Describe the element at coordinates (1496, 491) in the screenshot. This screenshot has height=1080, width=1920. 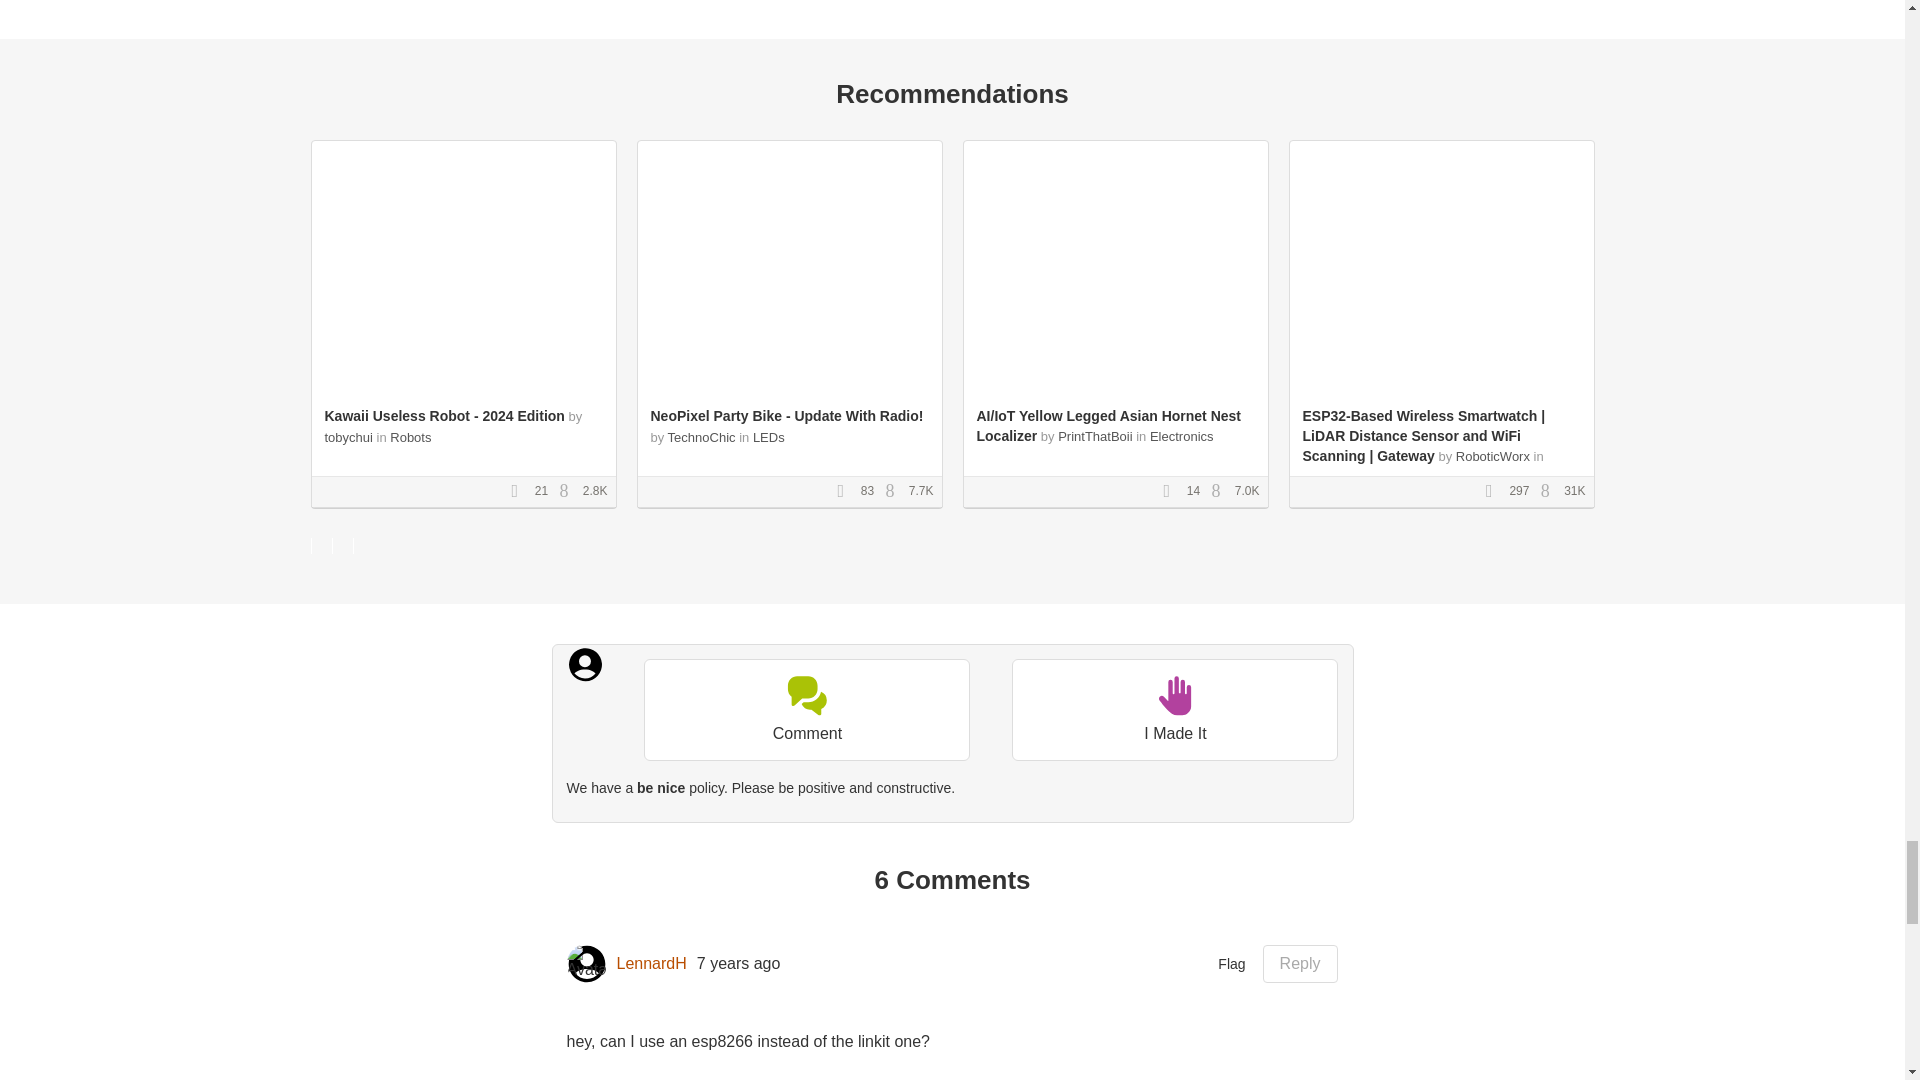
I see `Favorites Count` at that location.